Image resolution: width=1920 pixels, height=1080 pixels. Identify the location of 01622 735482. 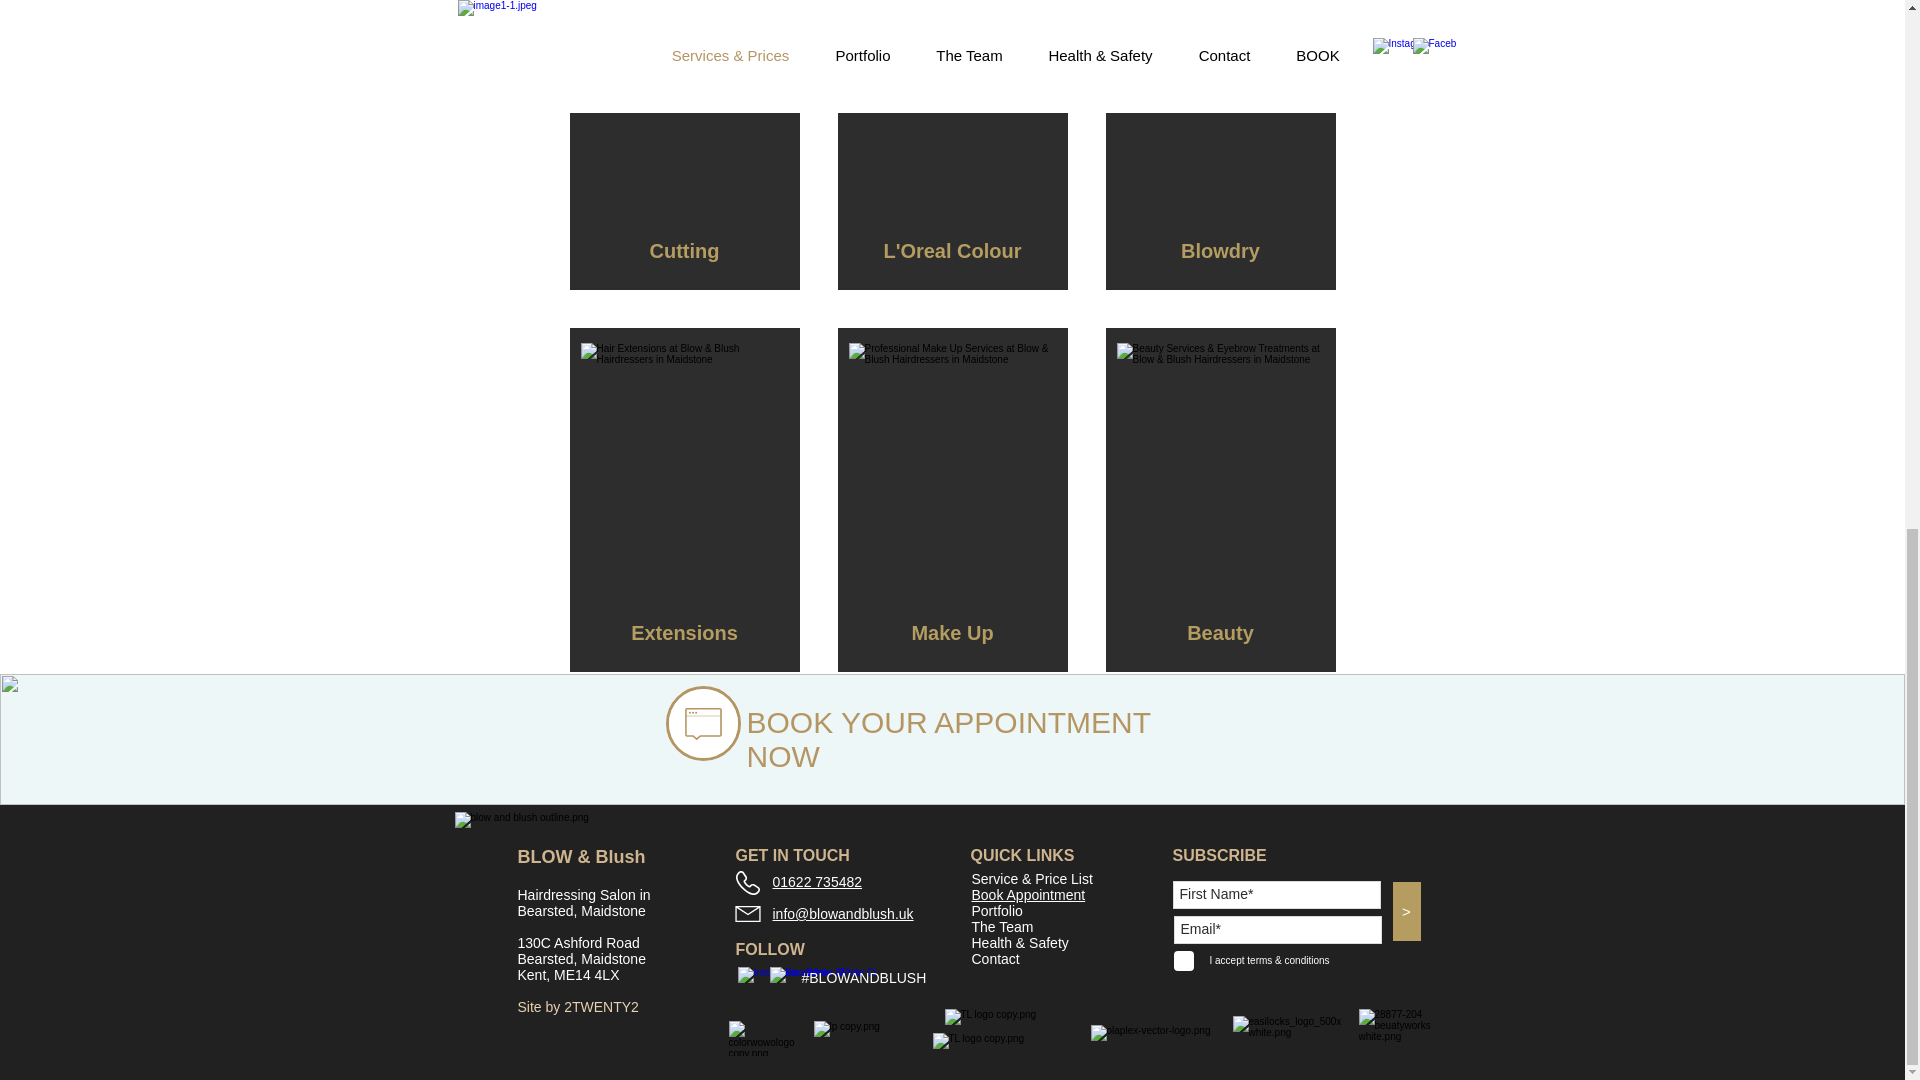
(816, 881).